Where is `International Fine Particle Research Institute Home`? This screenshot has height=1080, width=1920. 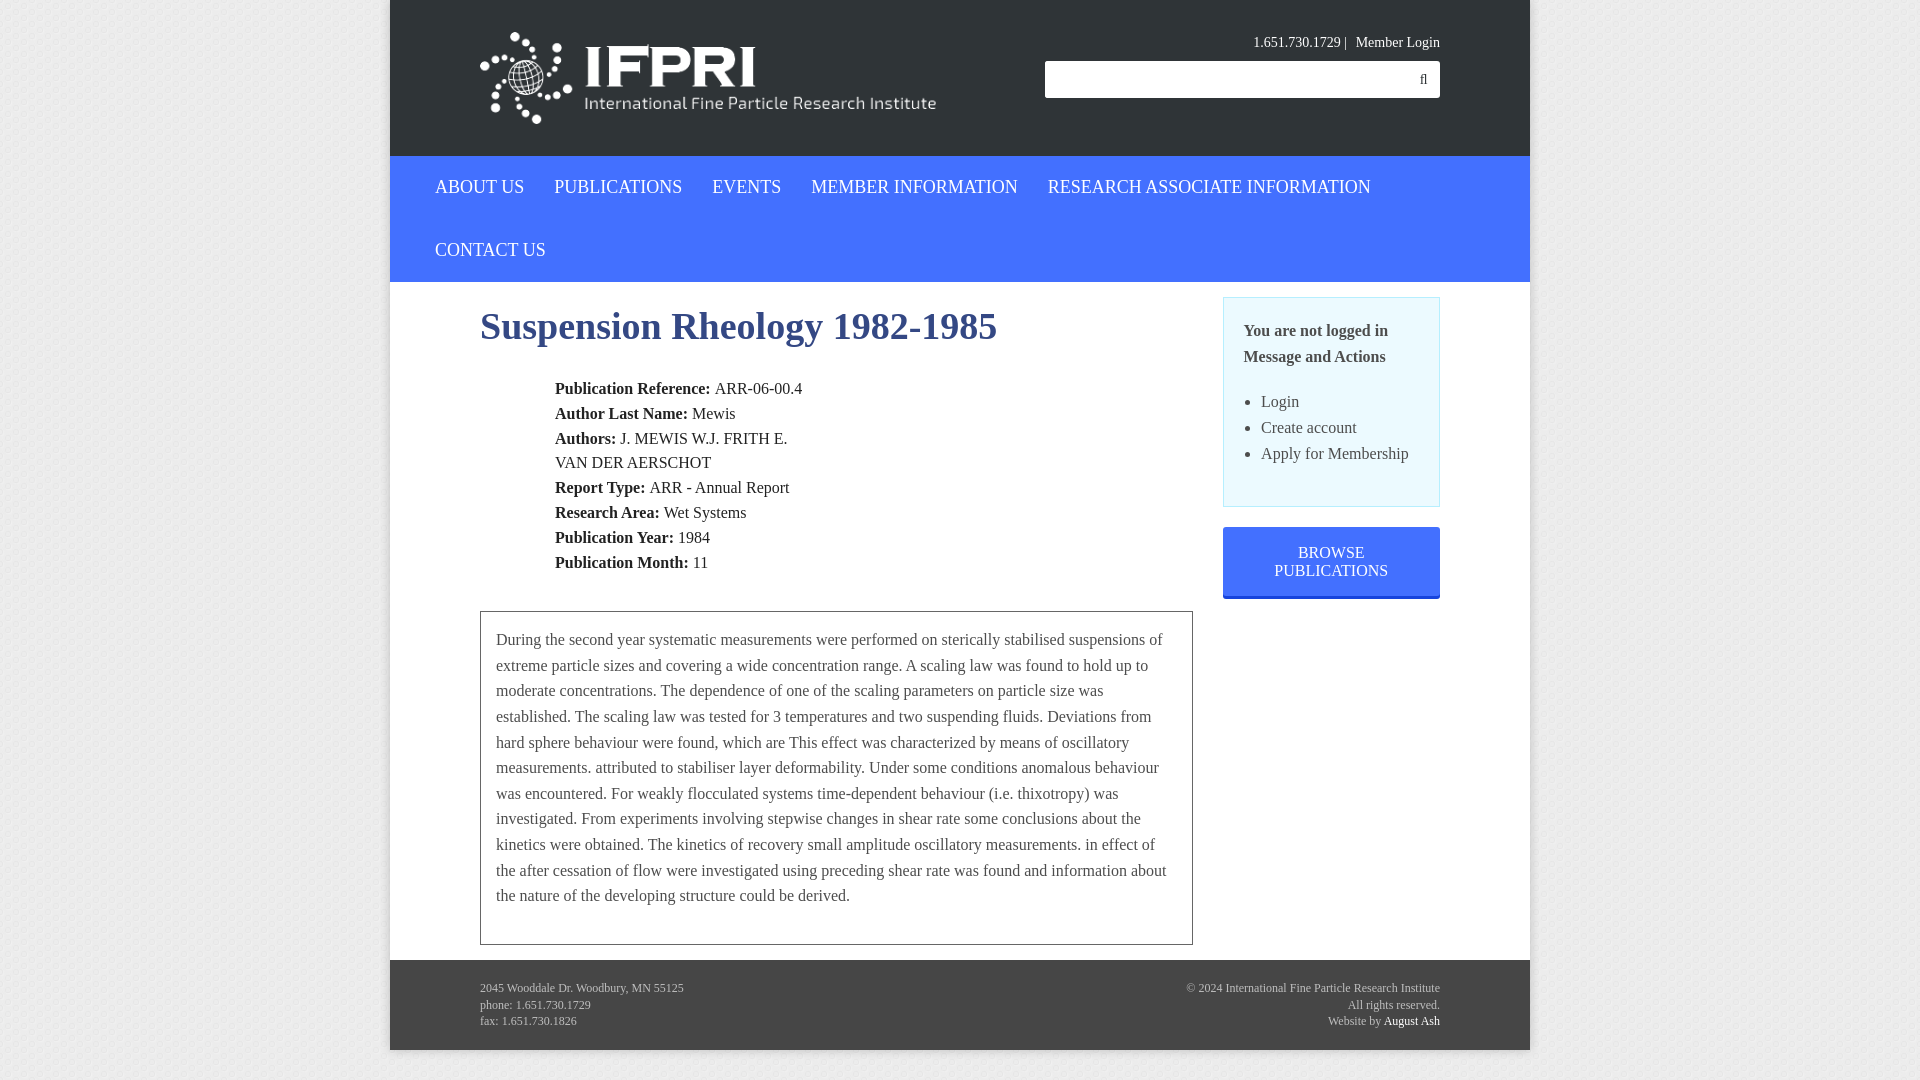 International Fine Particle Research Institute Home is located at coordinates (712, 76).